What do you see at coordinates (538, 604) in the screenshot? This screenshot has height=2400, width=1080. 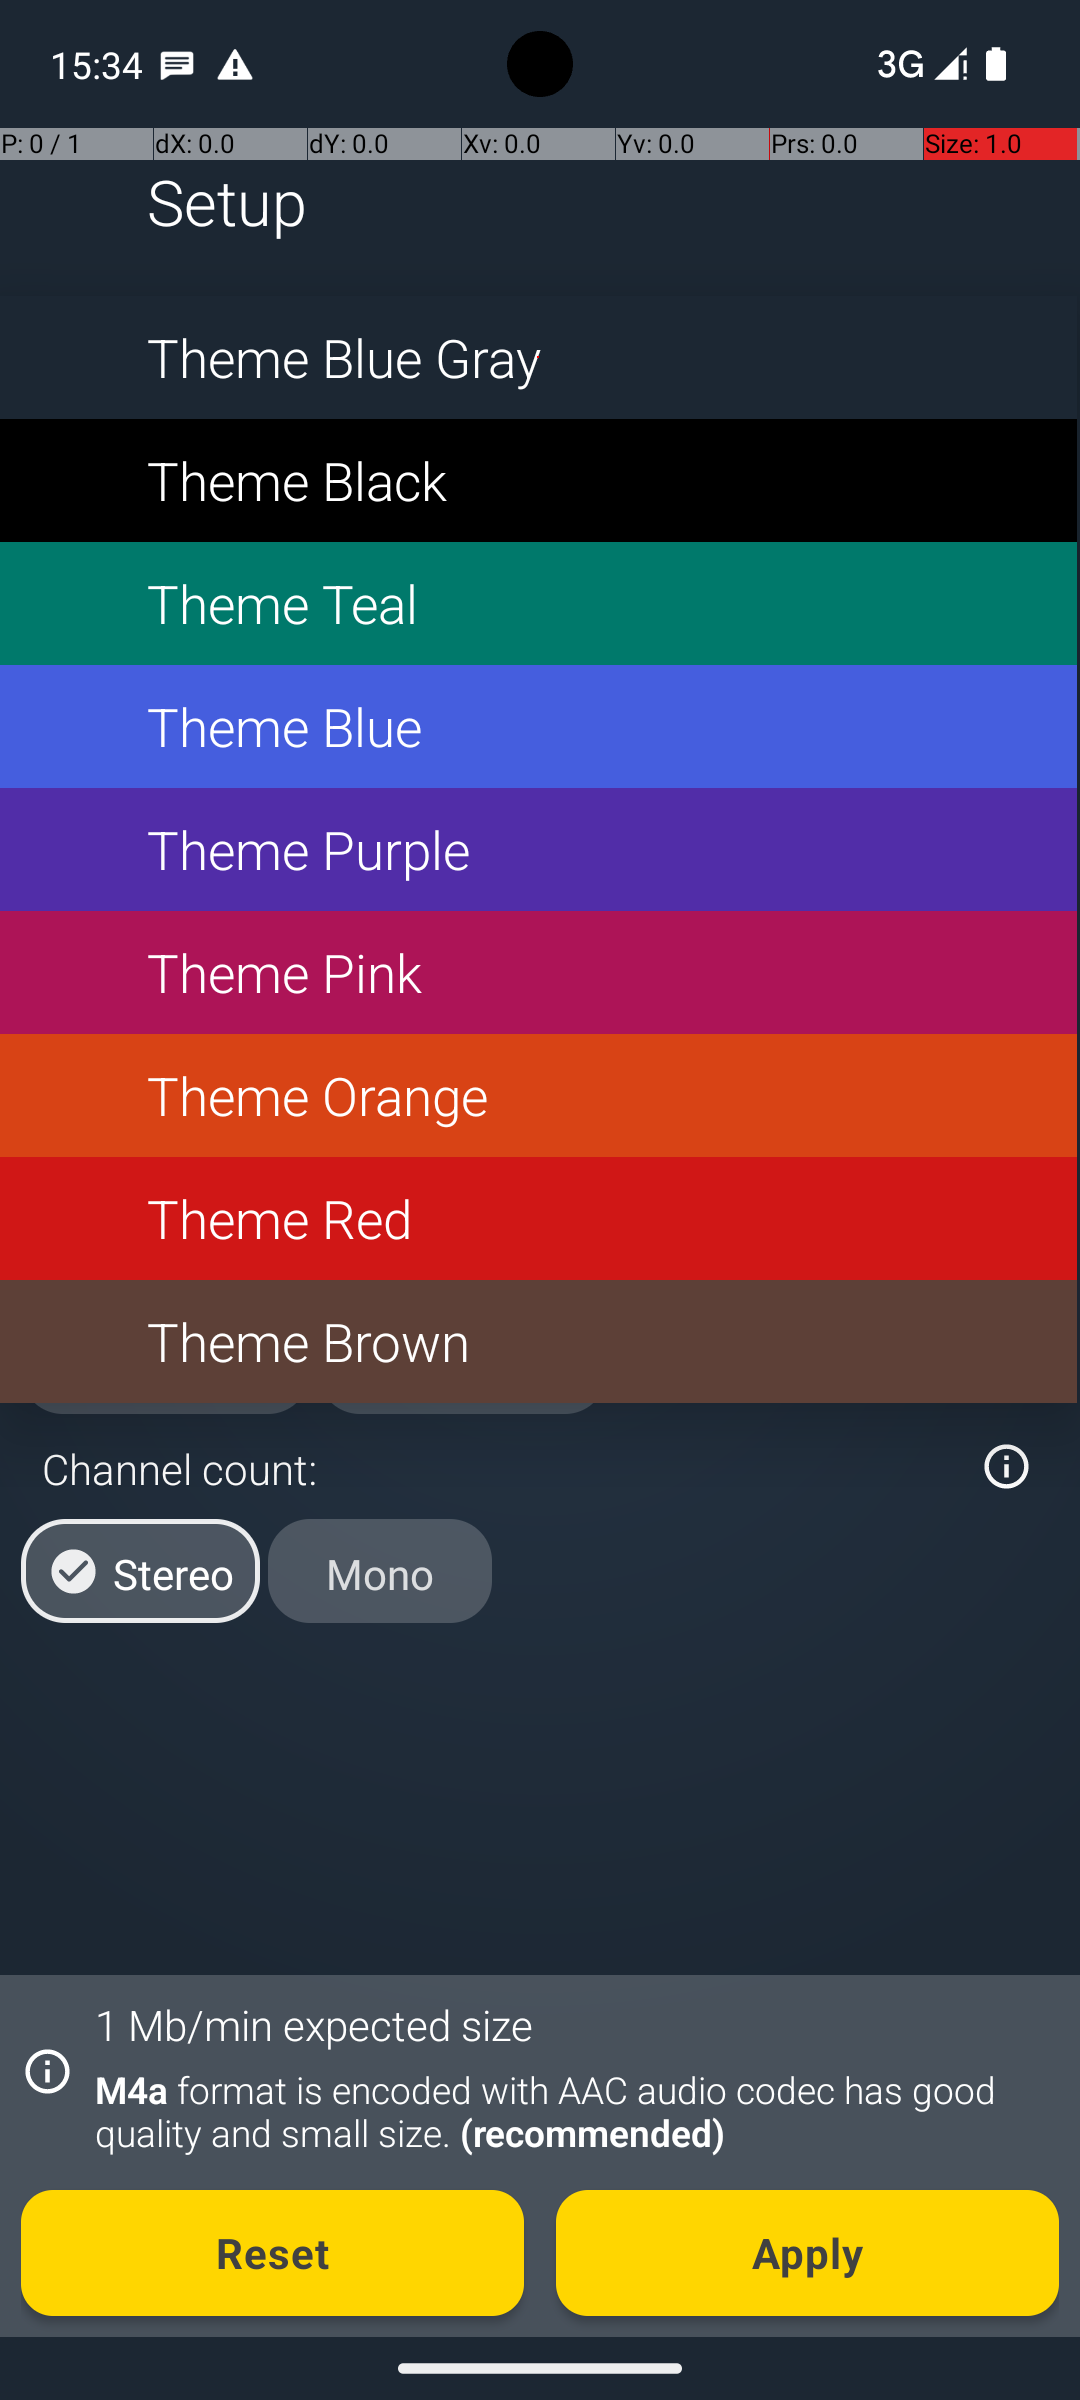 I see `Theme Teal` at bounding box center [538, 604].